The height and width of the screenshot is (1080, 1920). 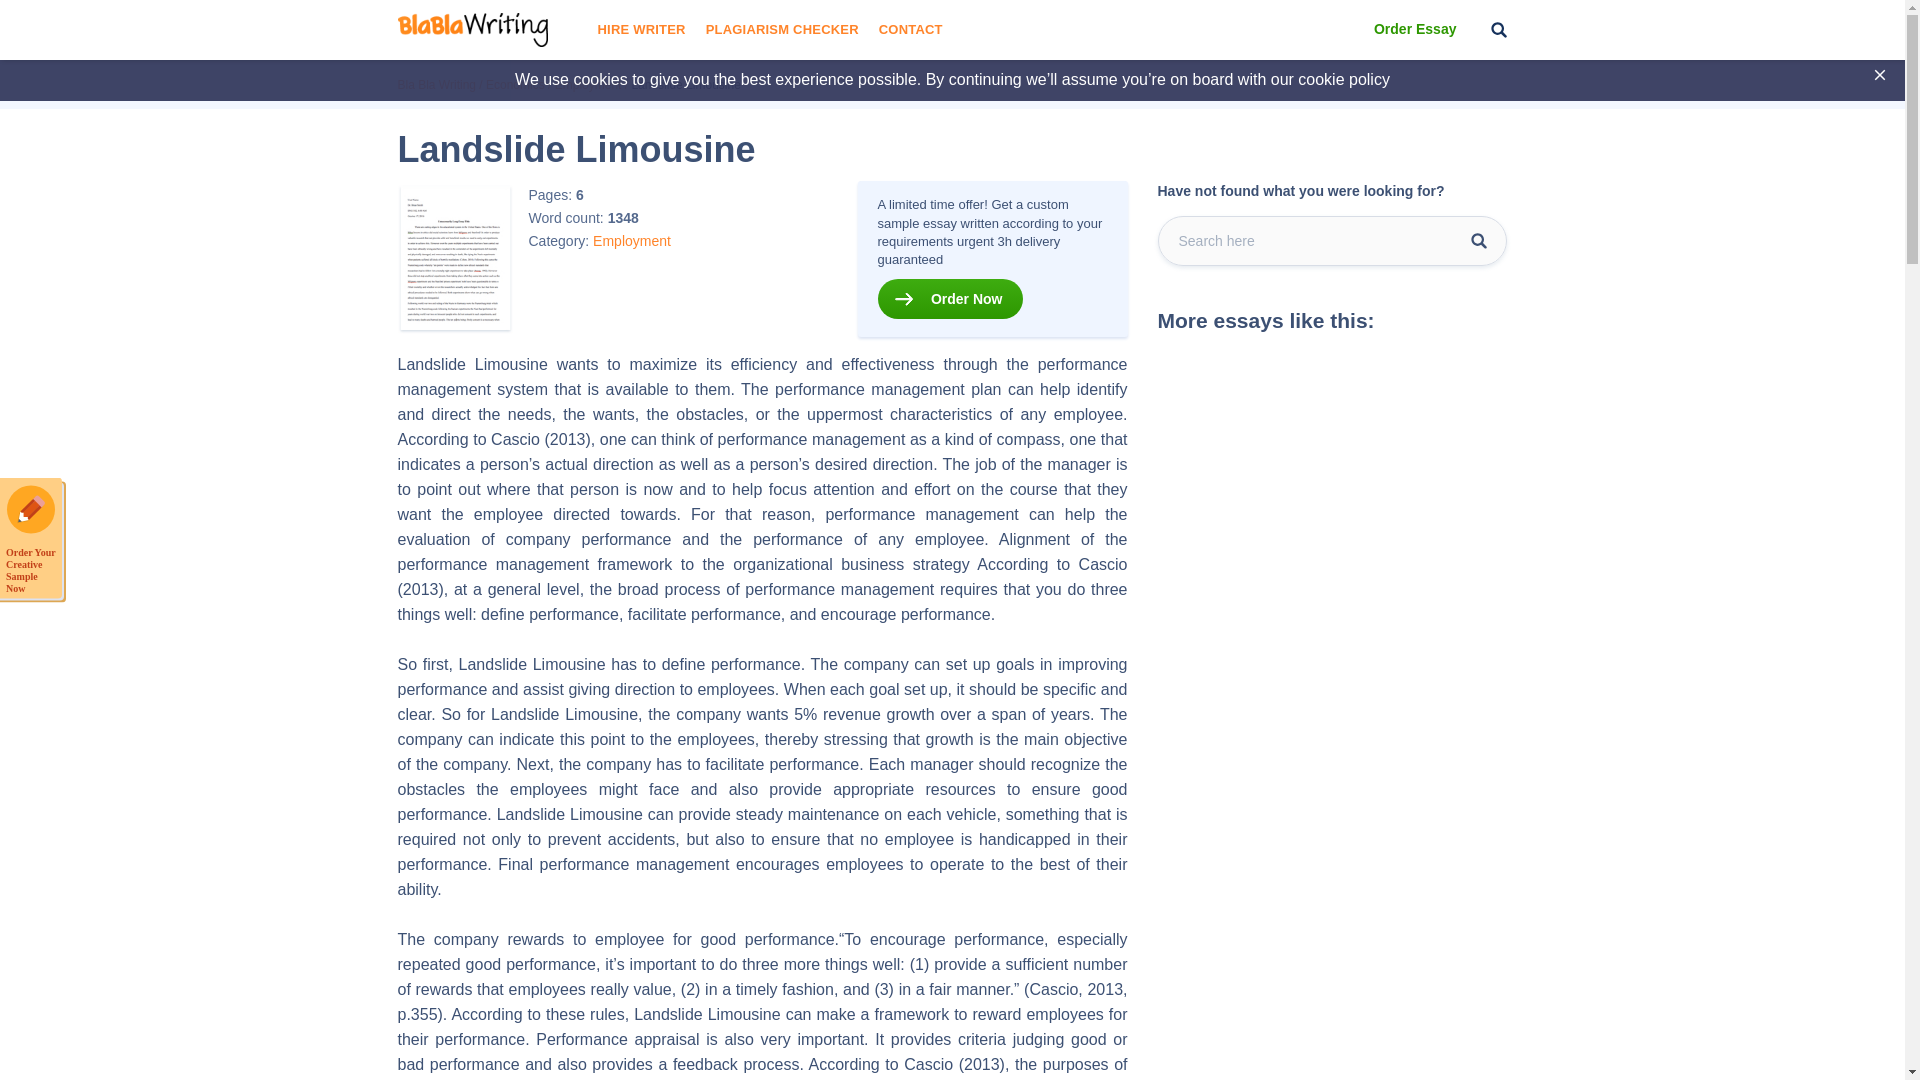 I want to click on Economics., so click(x=515, y=84).